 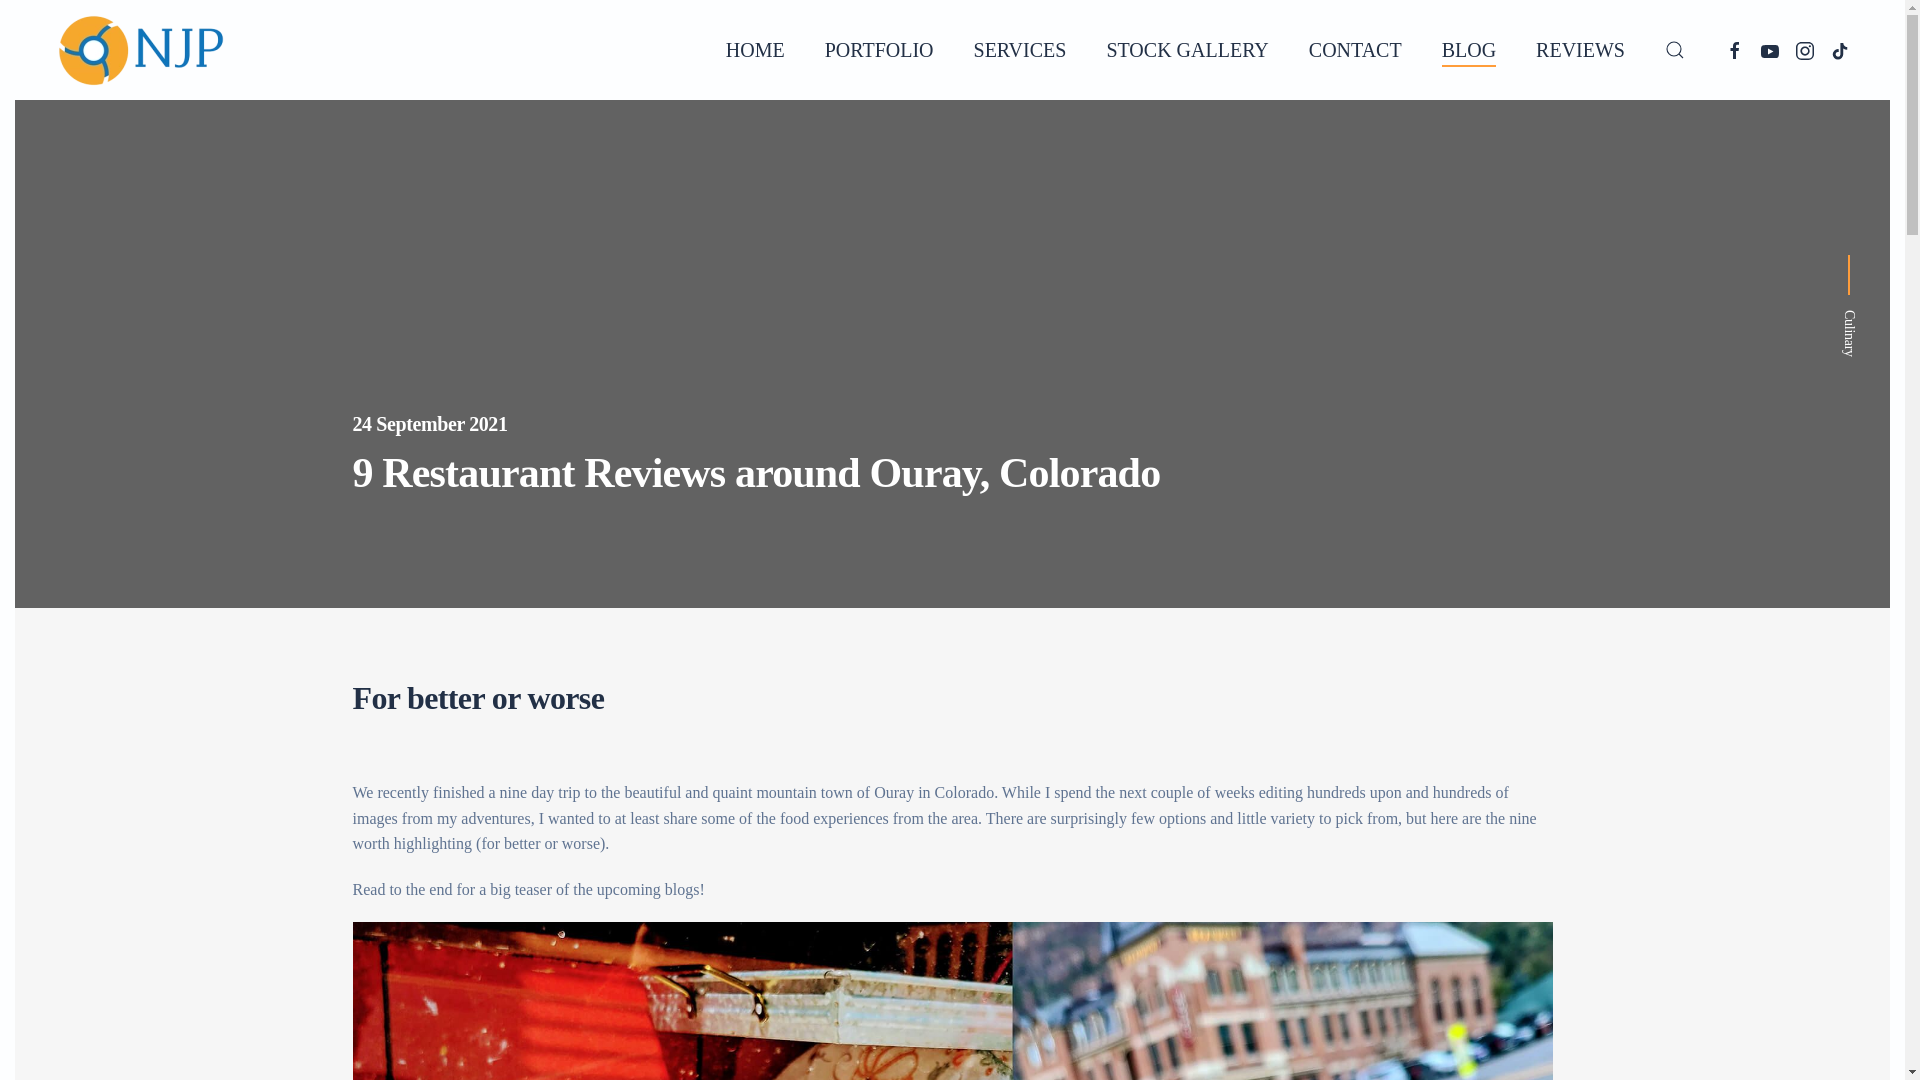 I want to click on CONTACT, so click(x=1355, y=49).